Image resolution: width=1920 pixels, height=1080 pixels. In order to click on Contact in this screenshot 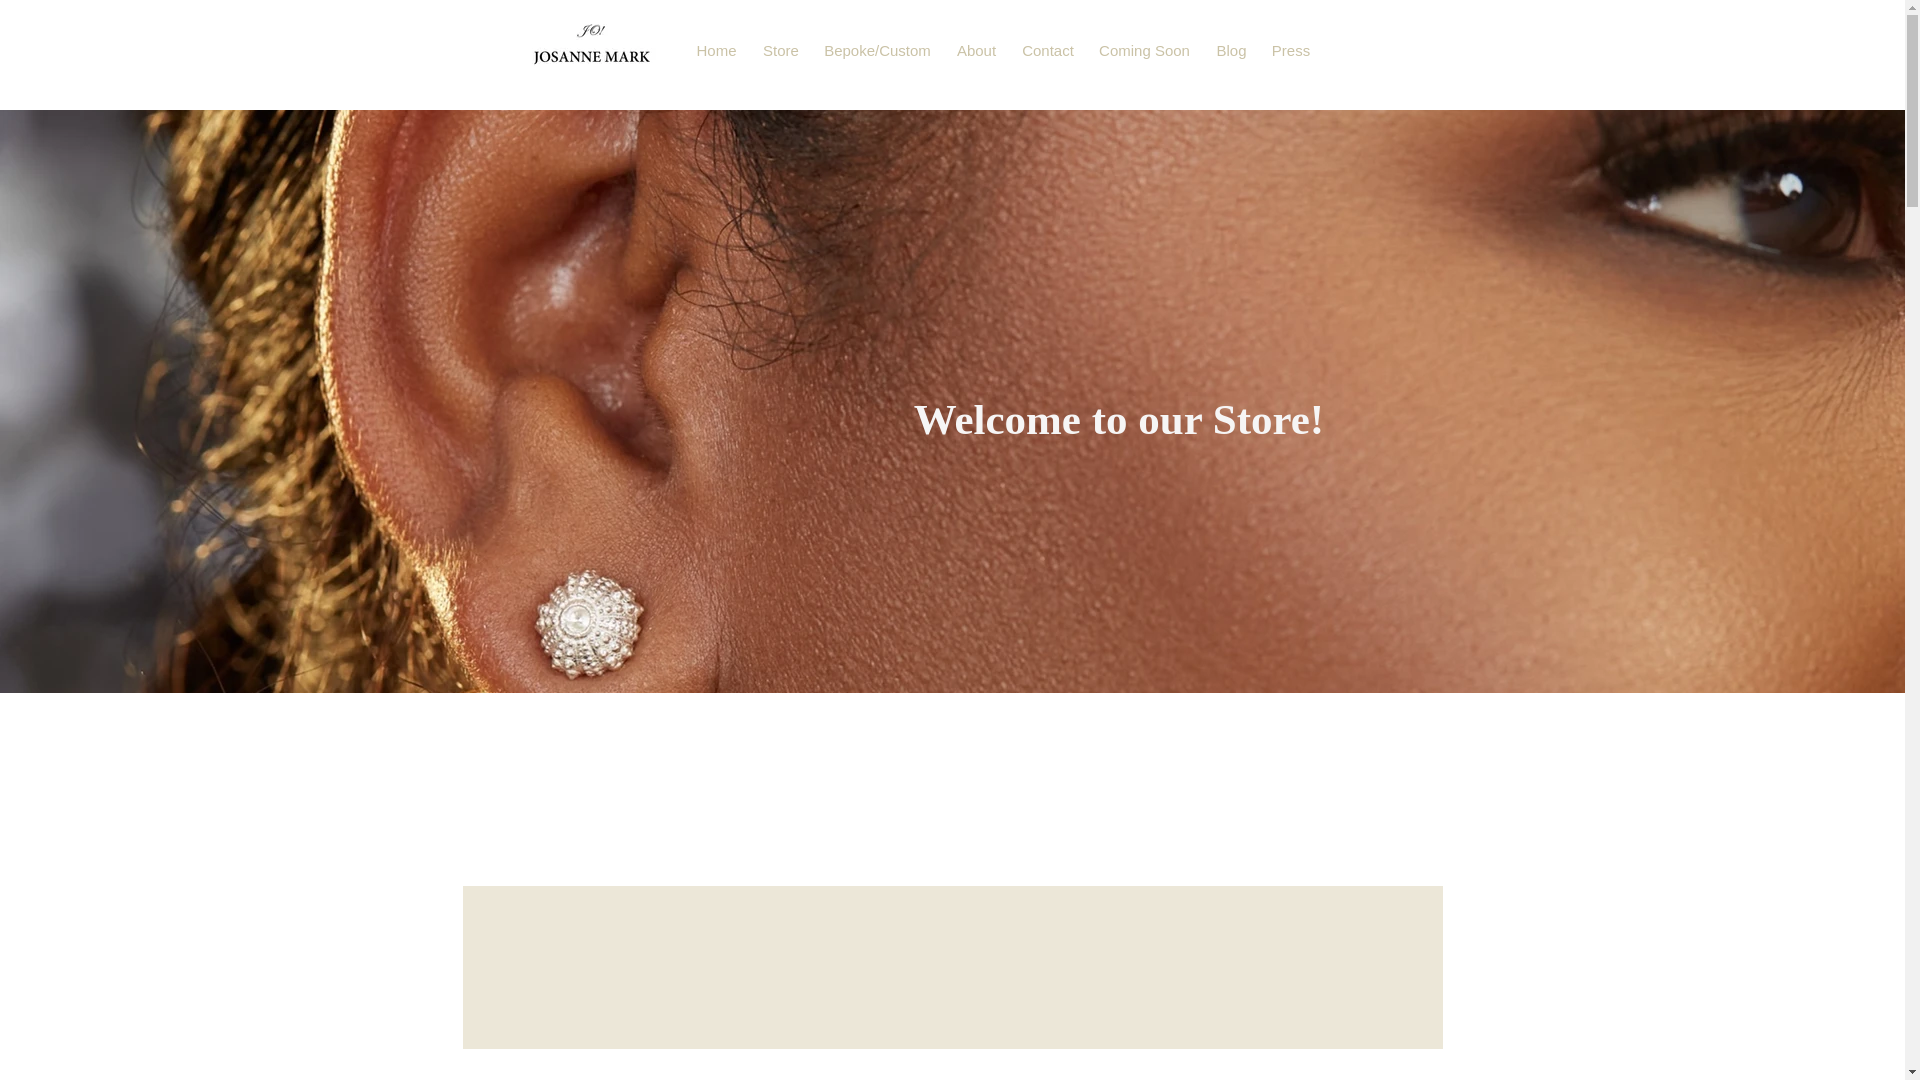, I will do `click(1048, 50)`.